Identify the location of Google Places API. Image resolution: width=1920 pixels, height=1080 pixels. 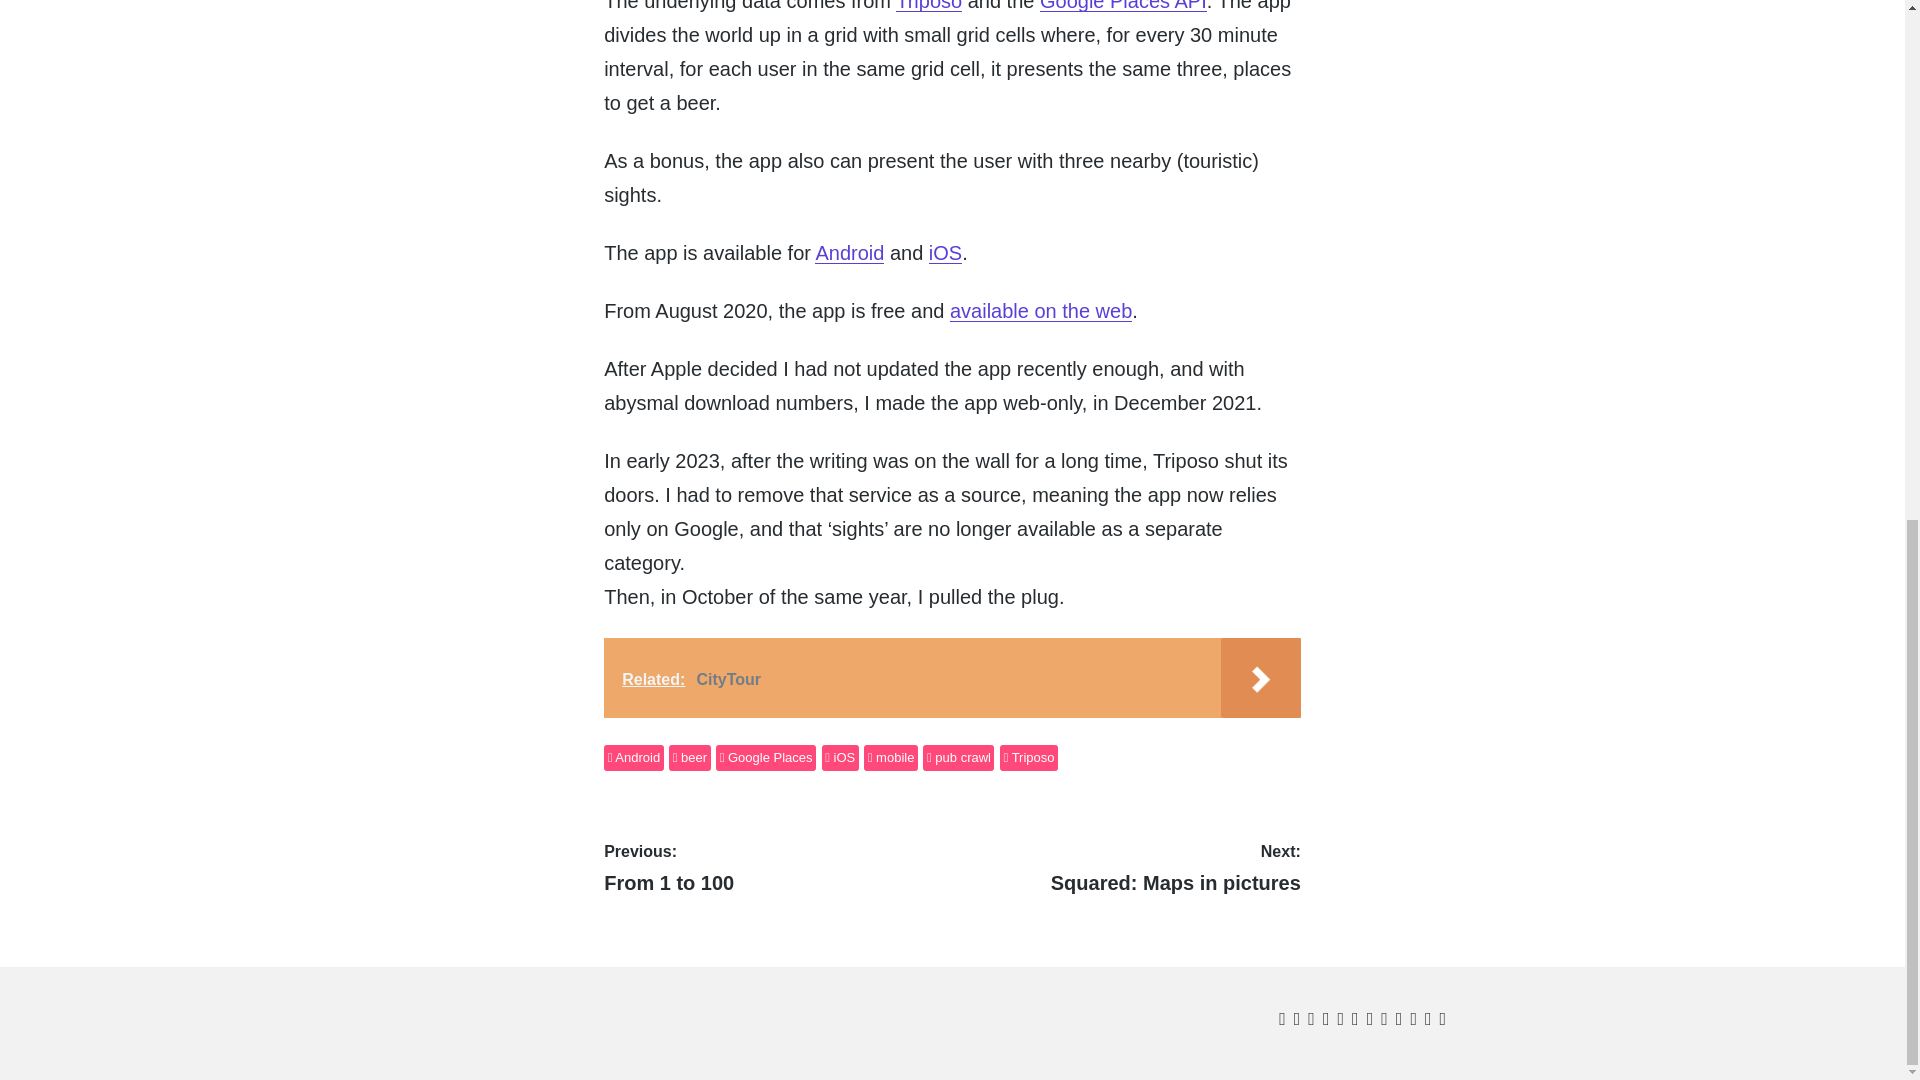
(958, 758).